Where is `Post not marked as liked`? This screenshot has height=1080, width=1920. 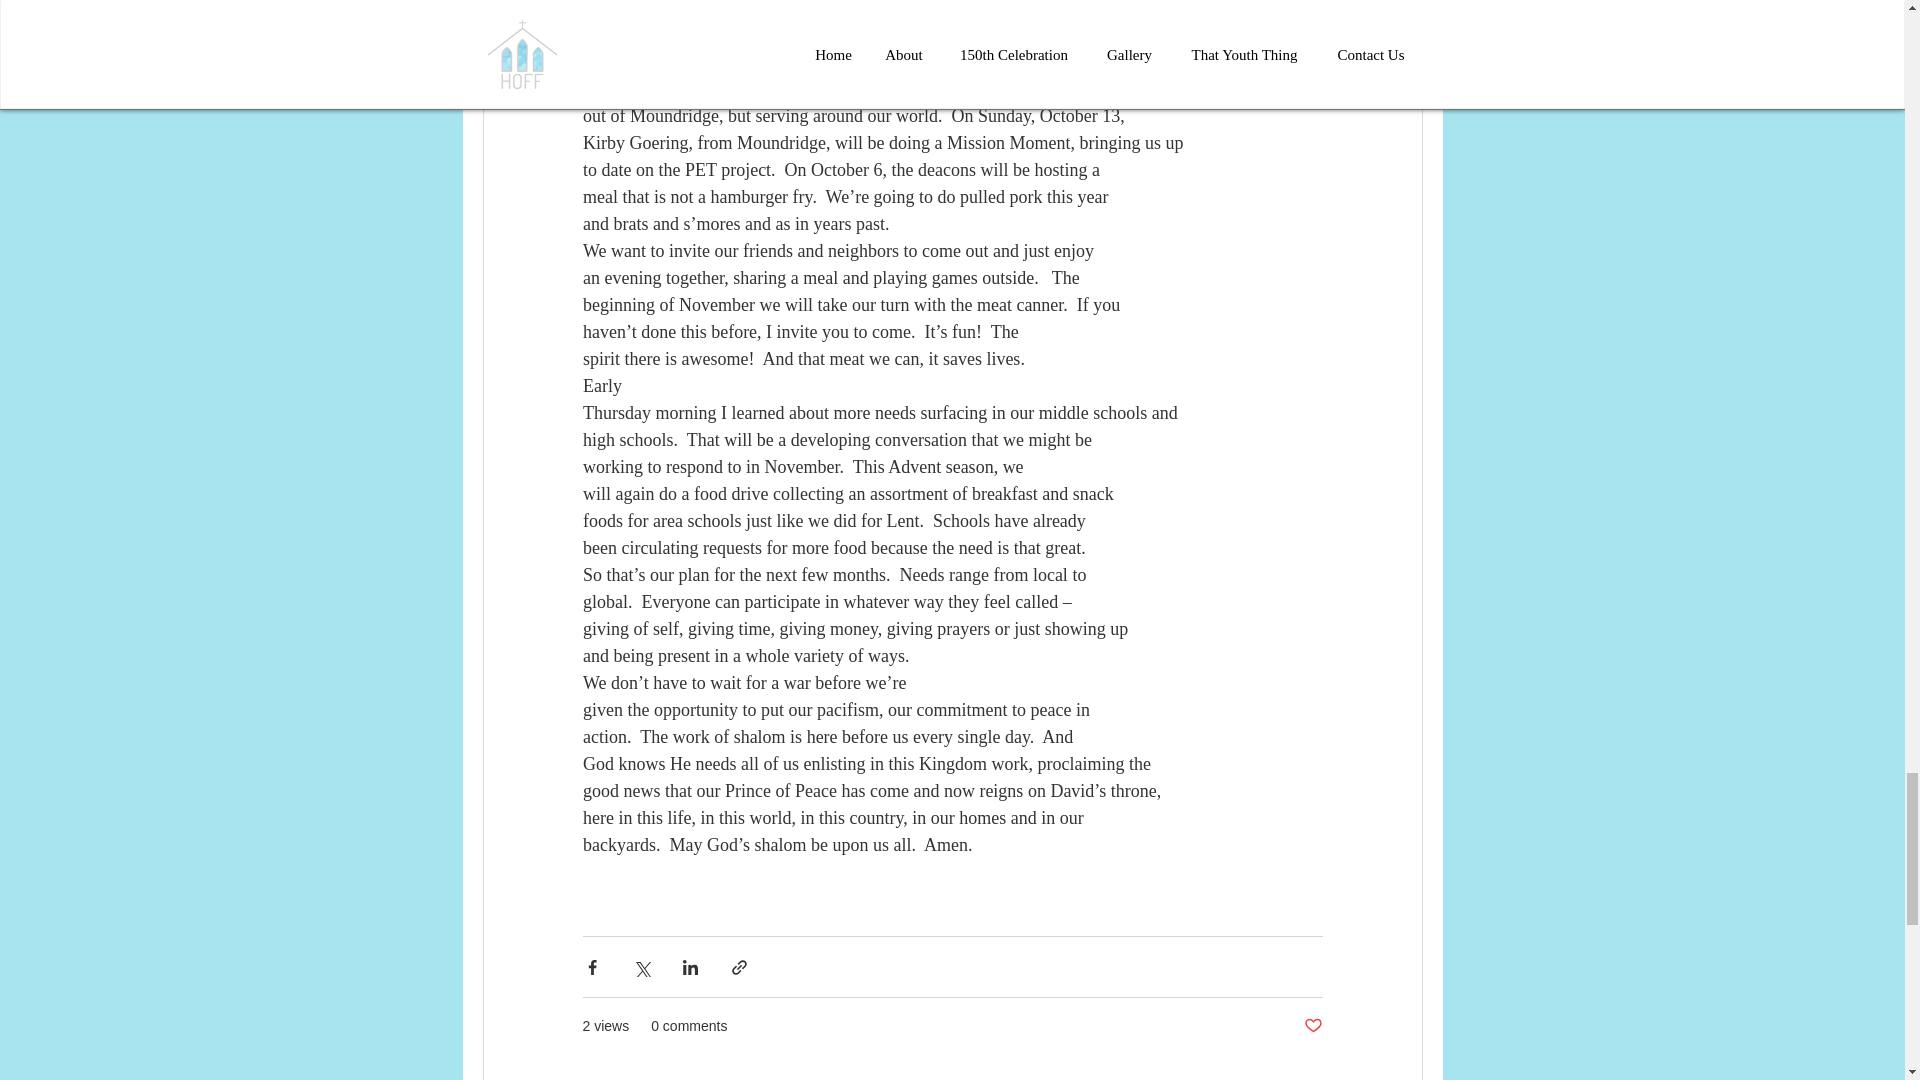 Post not marked as liked is located at coordinates (1312, 1026).